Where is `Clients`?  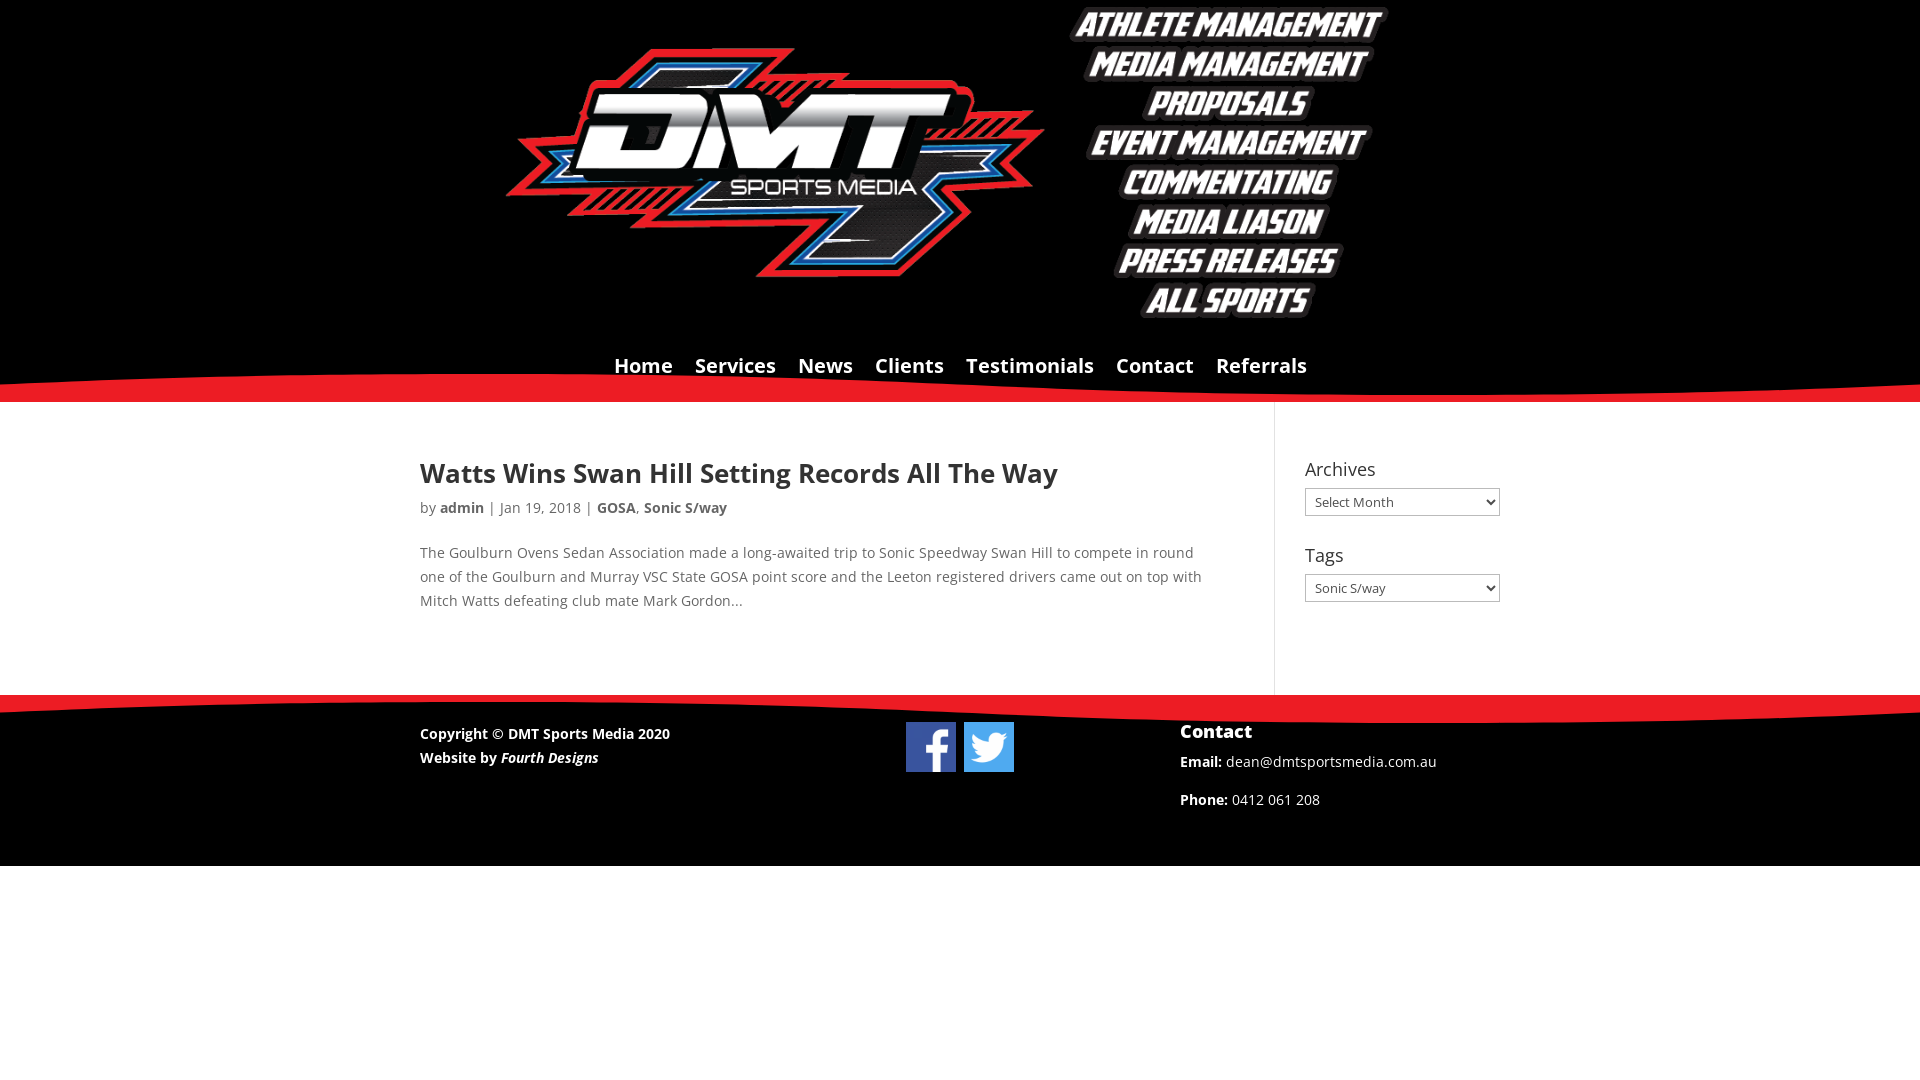 Clients is located at coordinates (908, 380).